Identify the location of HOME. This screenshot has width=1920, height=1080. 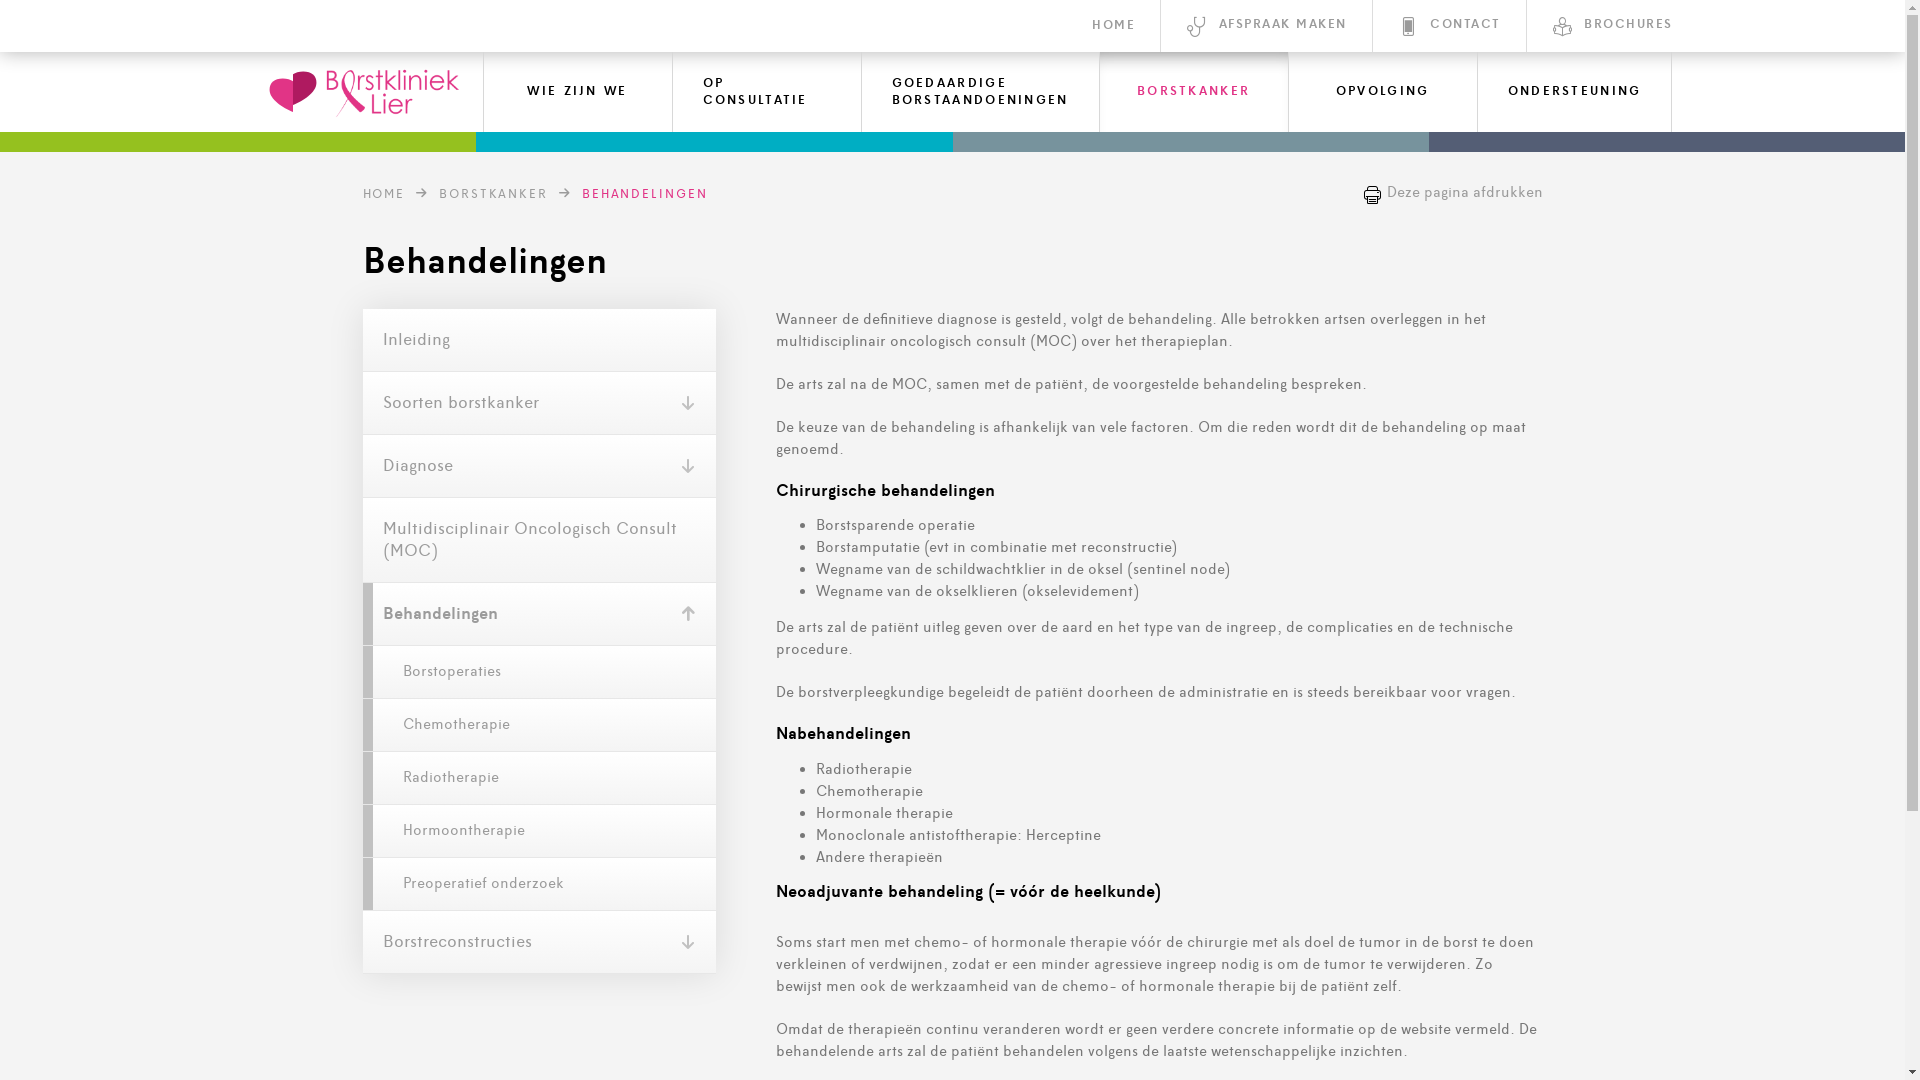
(384, 194).